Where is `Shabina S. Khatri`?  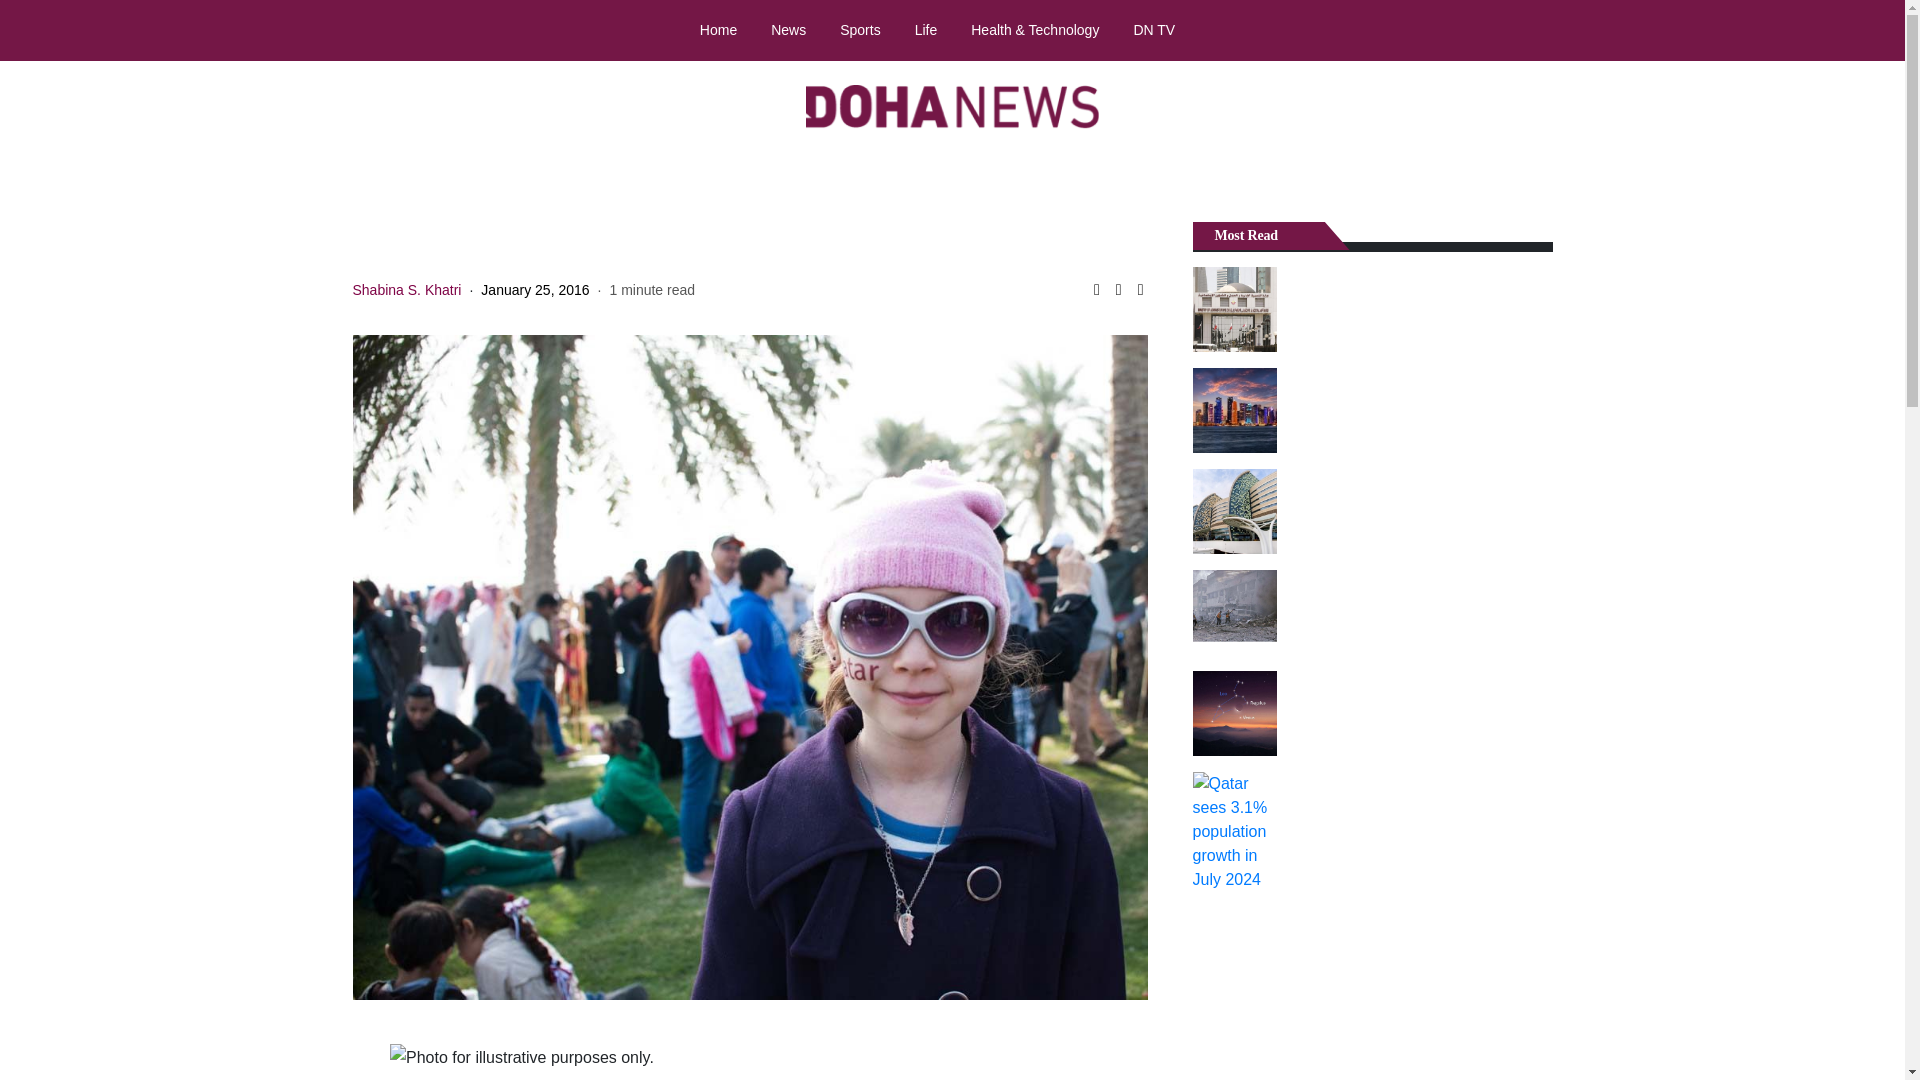
Shabina S. Khatri is located at coordinates (406, 290).